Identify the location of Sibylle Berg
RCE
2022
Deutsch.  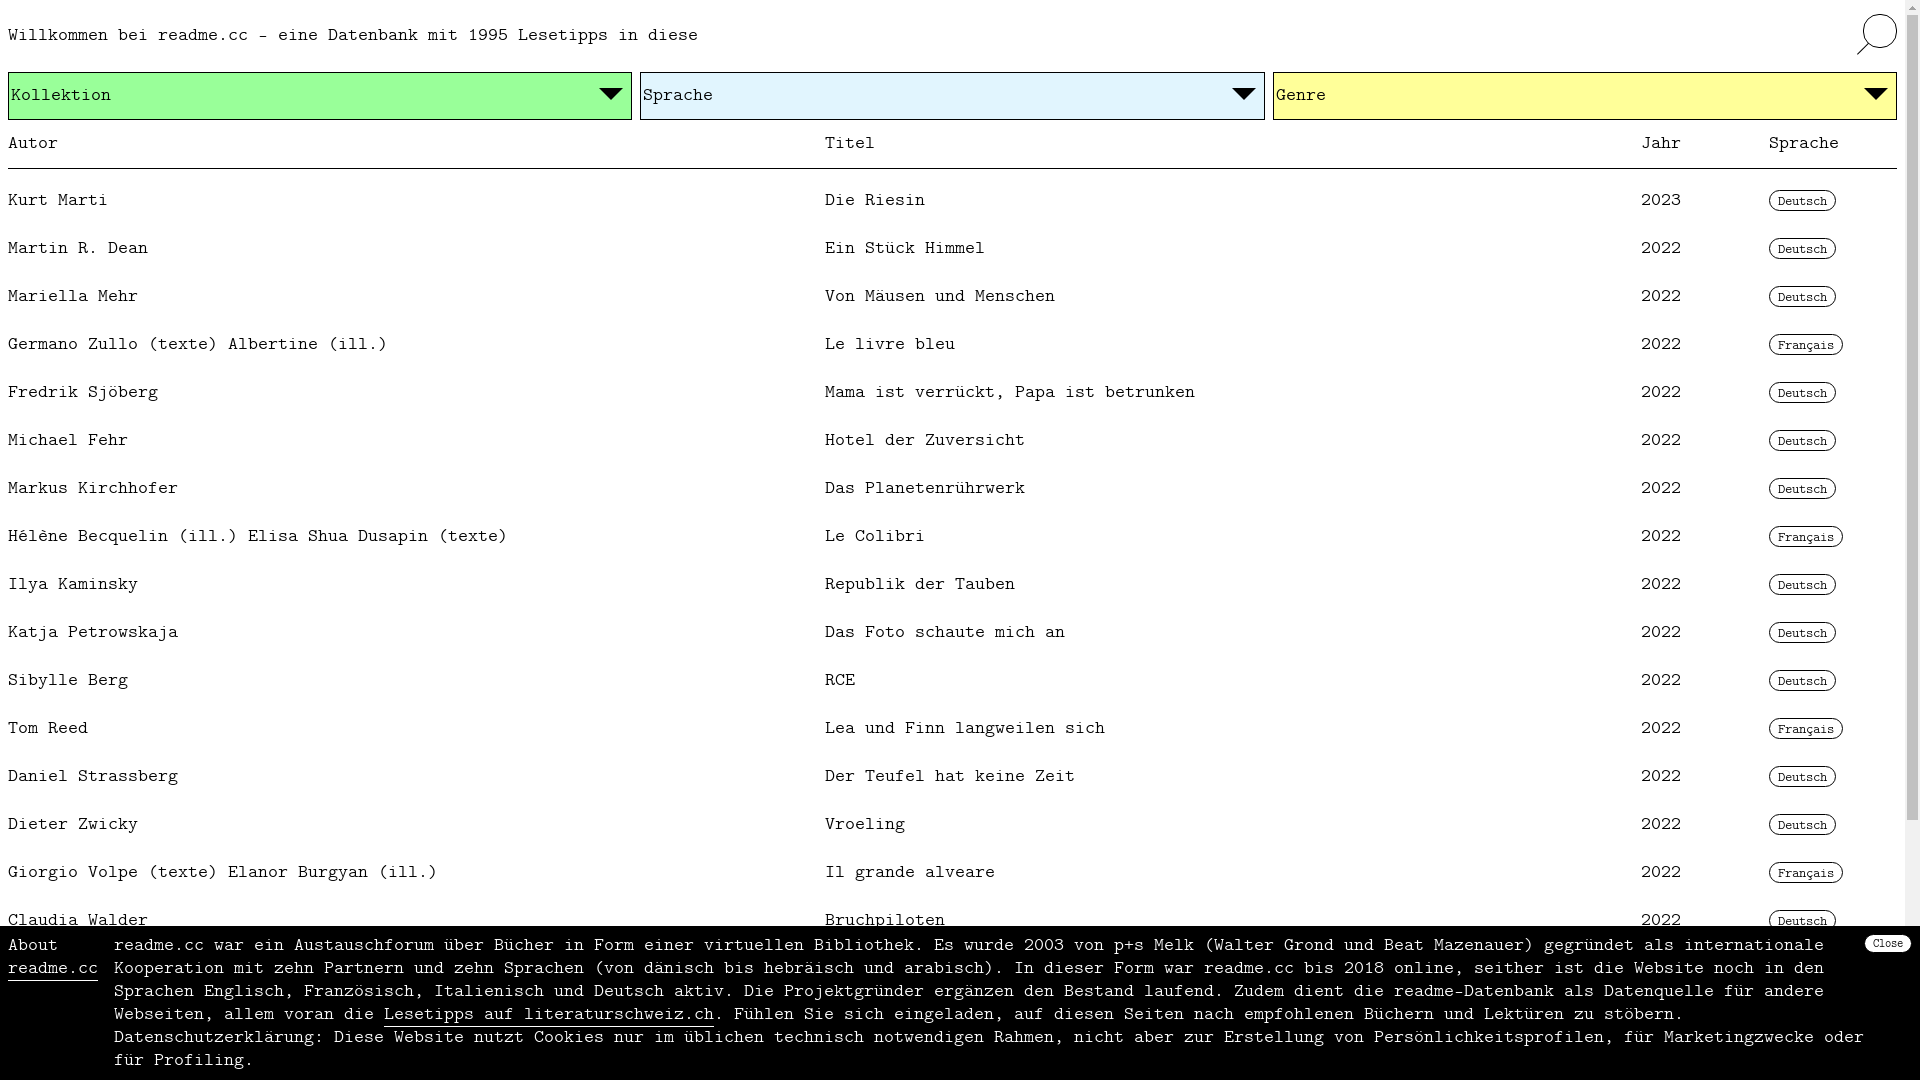
(952, 681).